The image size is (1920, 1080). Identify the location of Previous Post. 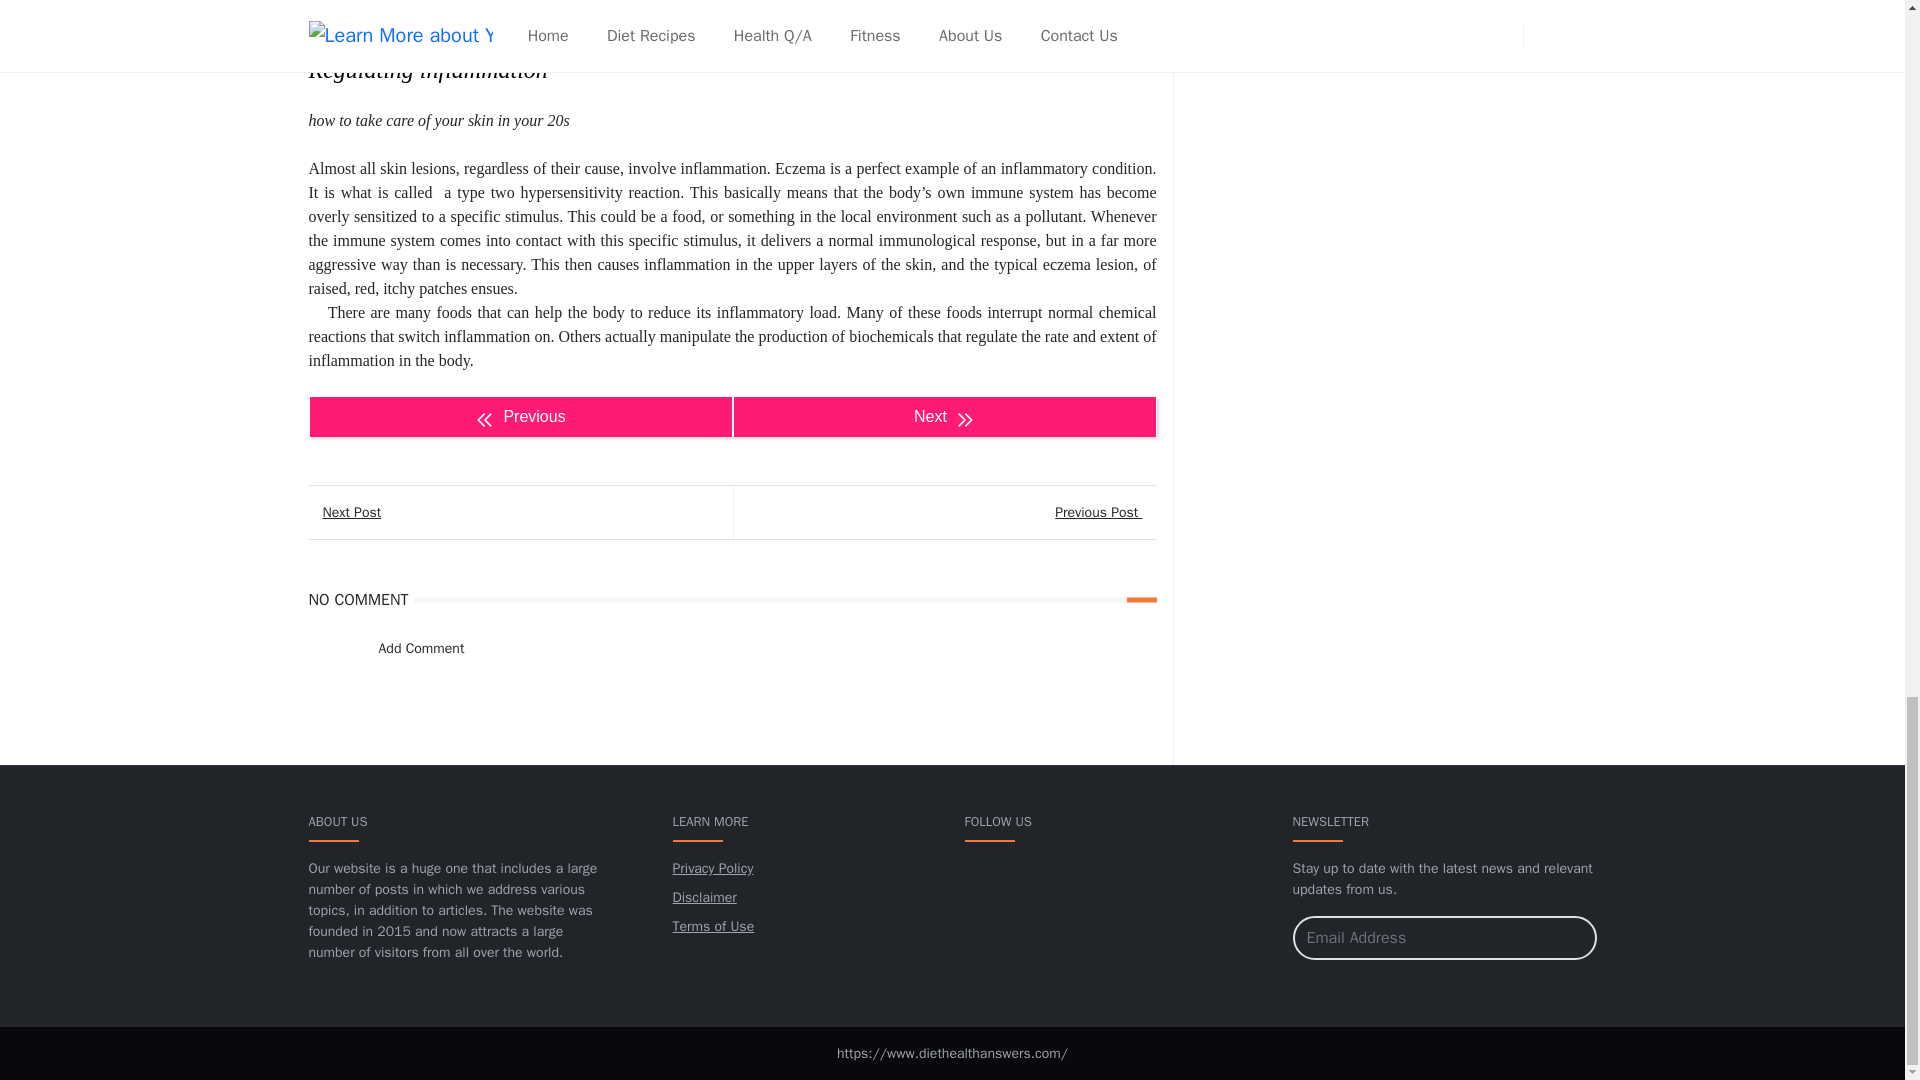
(943, 512).